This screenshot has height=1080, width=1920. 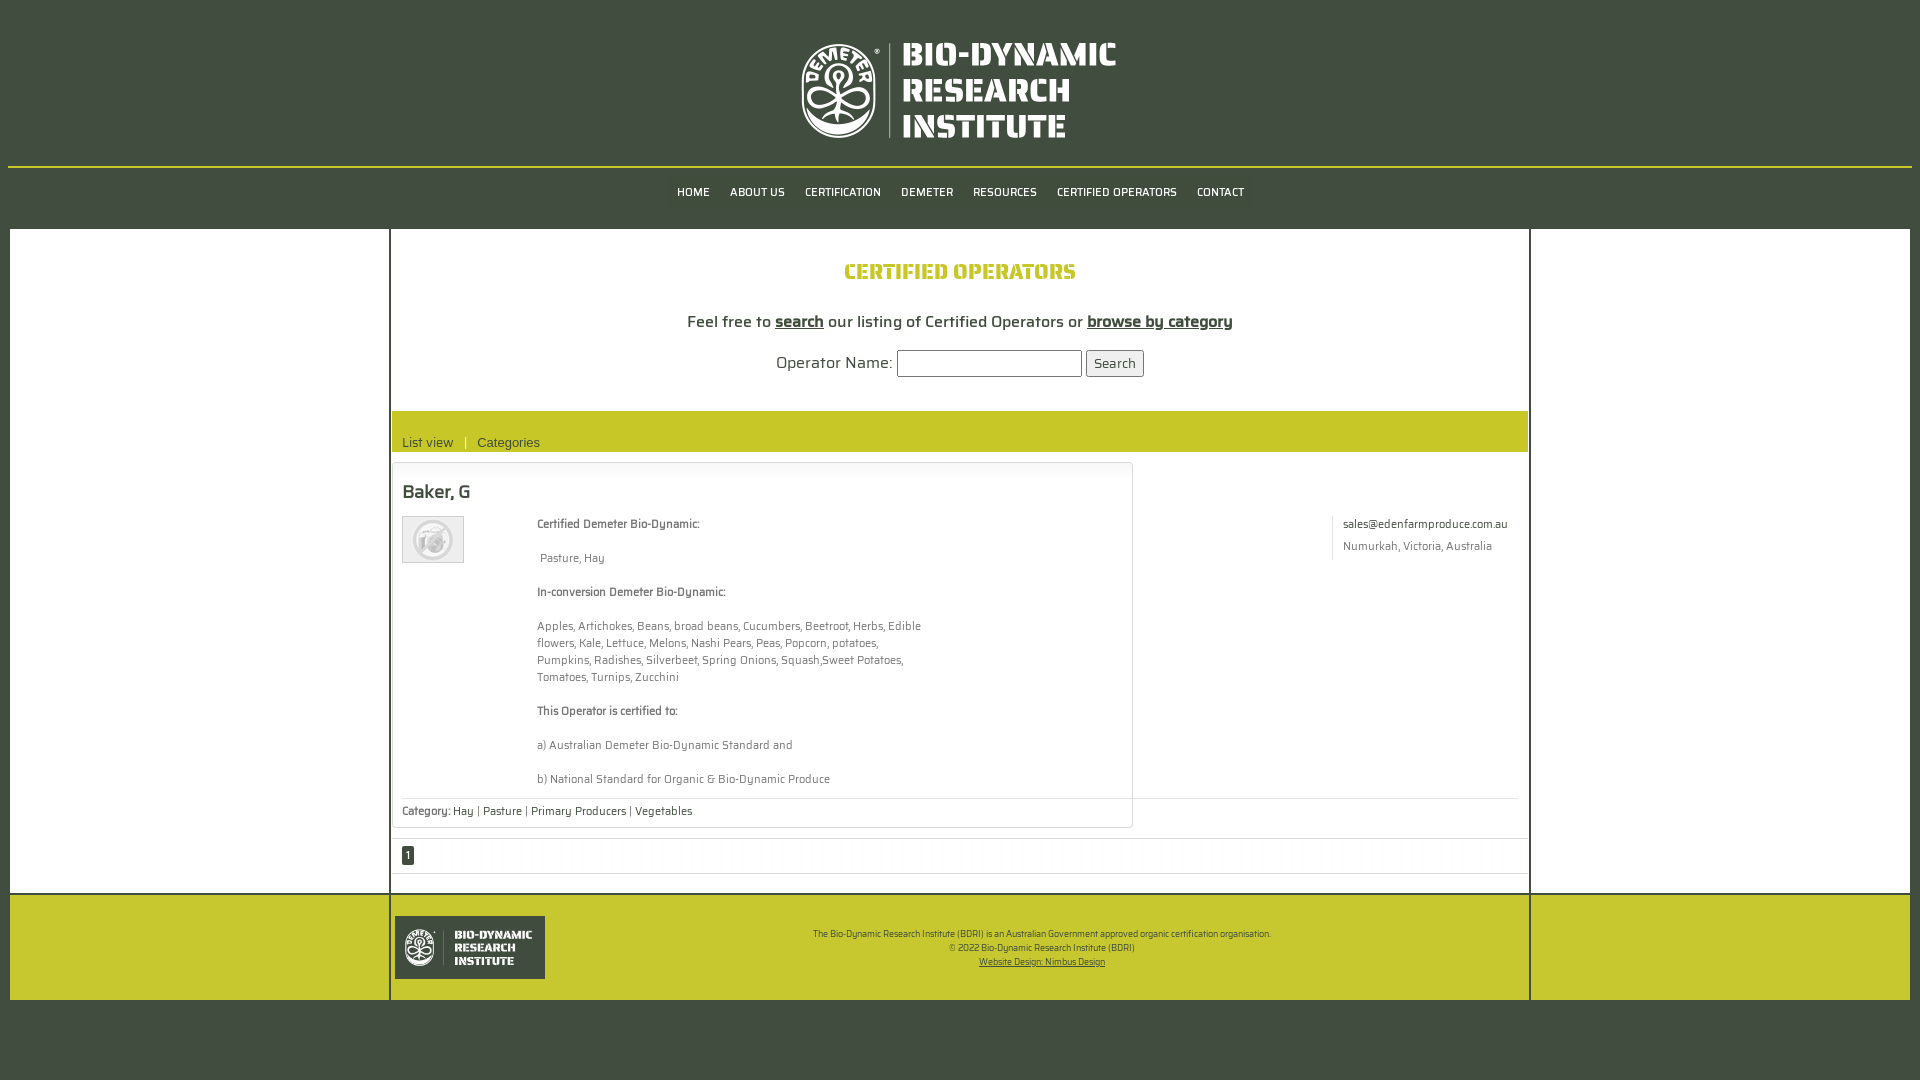 What do you see at coordinates (800, 322) in the screenshot?
I see `search` at bounding box center [800, 322].